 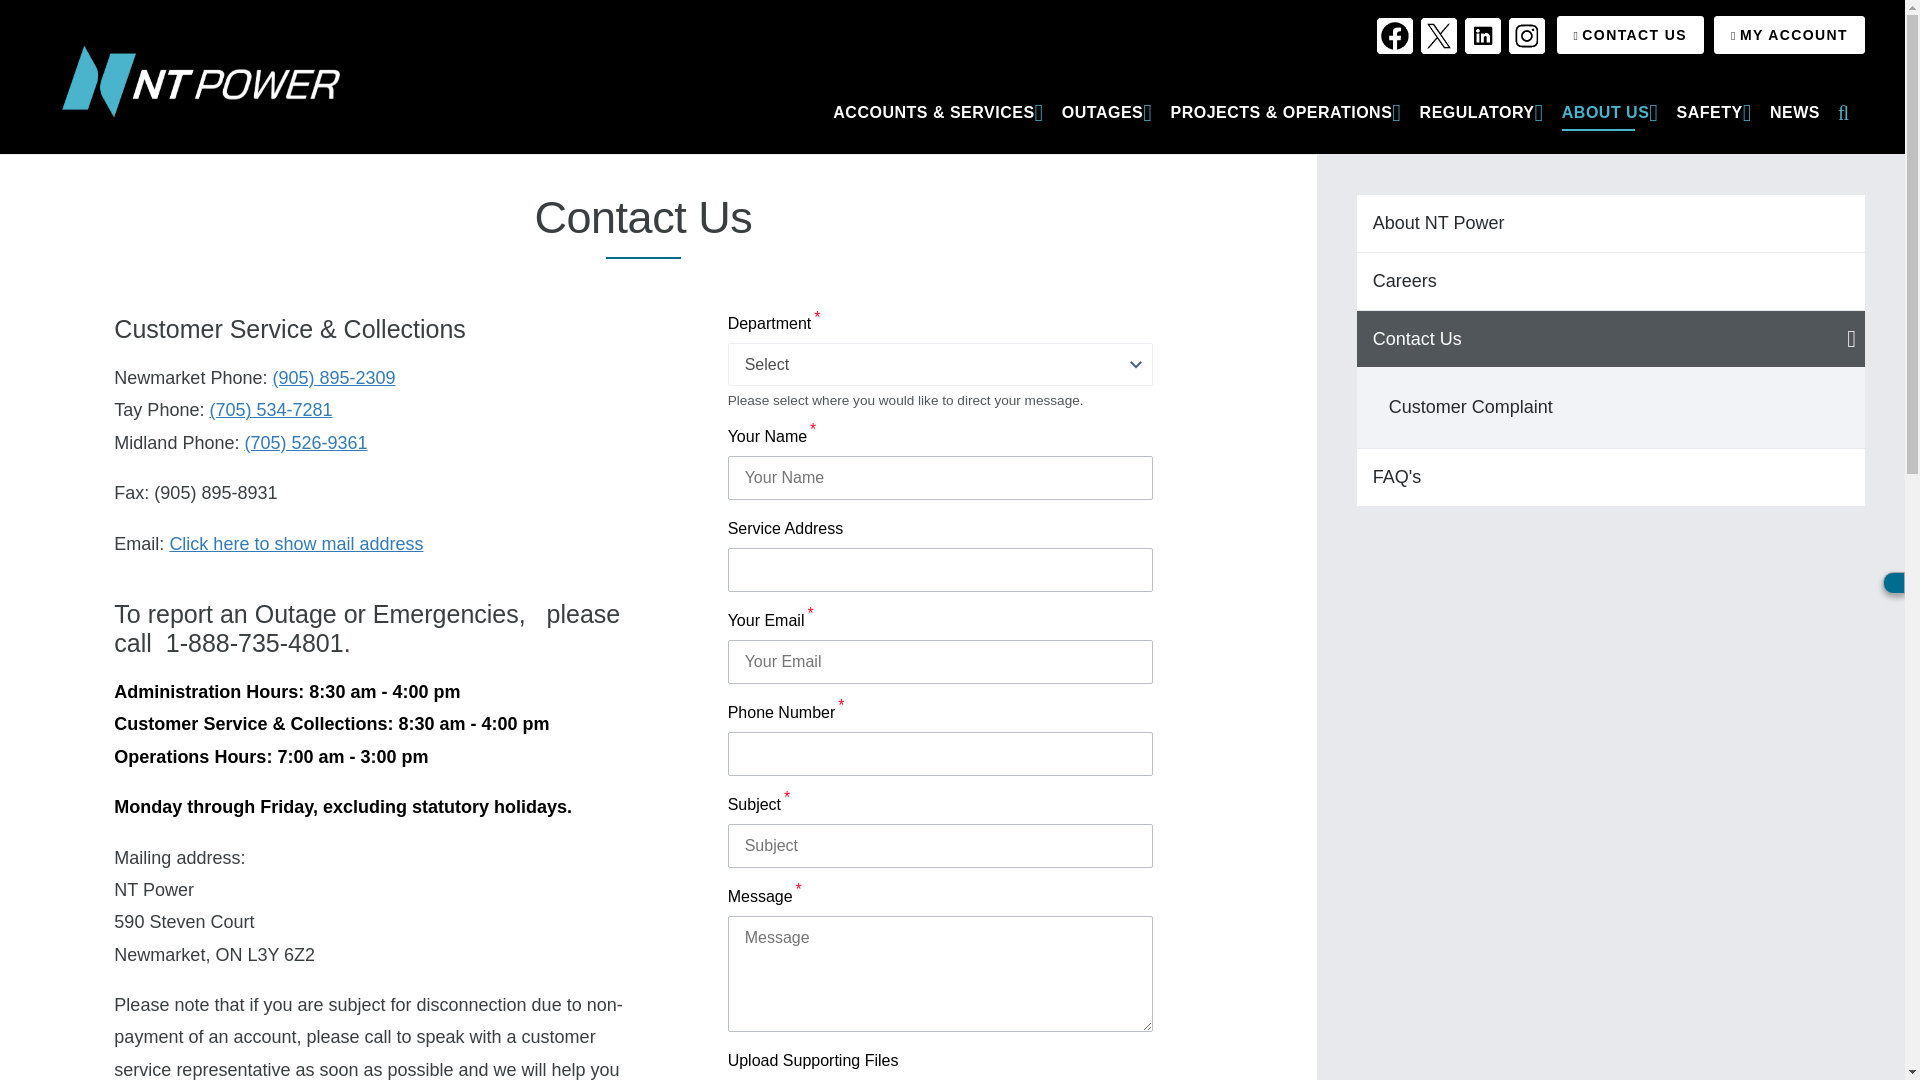 I want to click on Instagram, so click(x=1527, y=36).